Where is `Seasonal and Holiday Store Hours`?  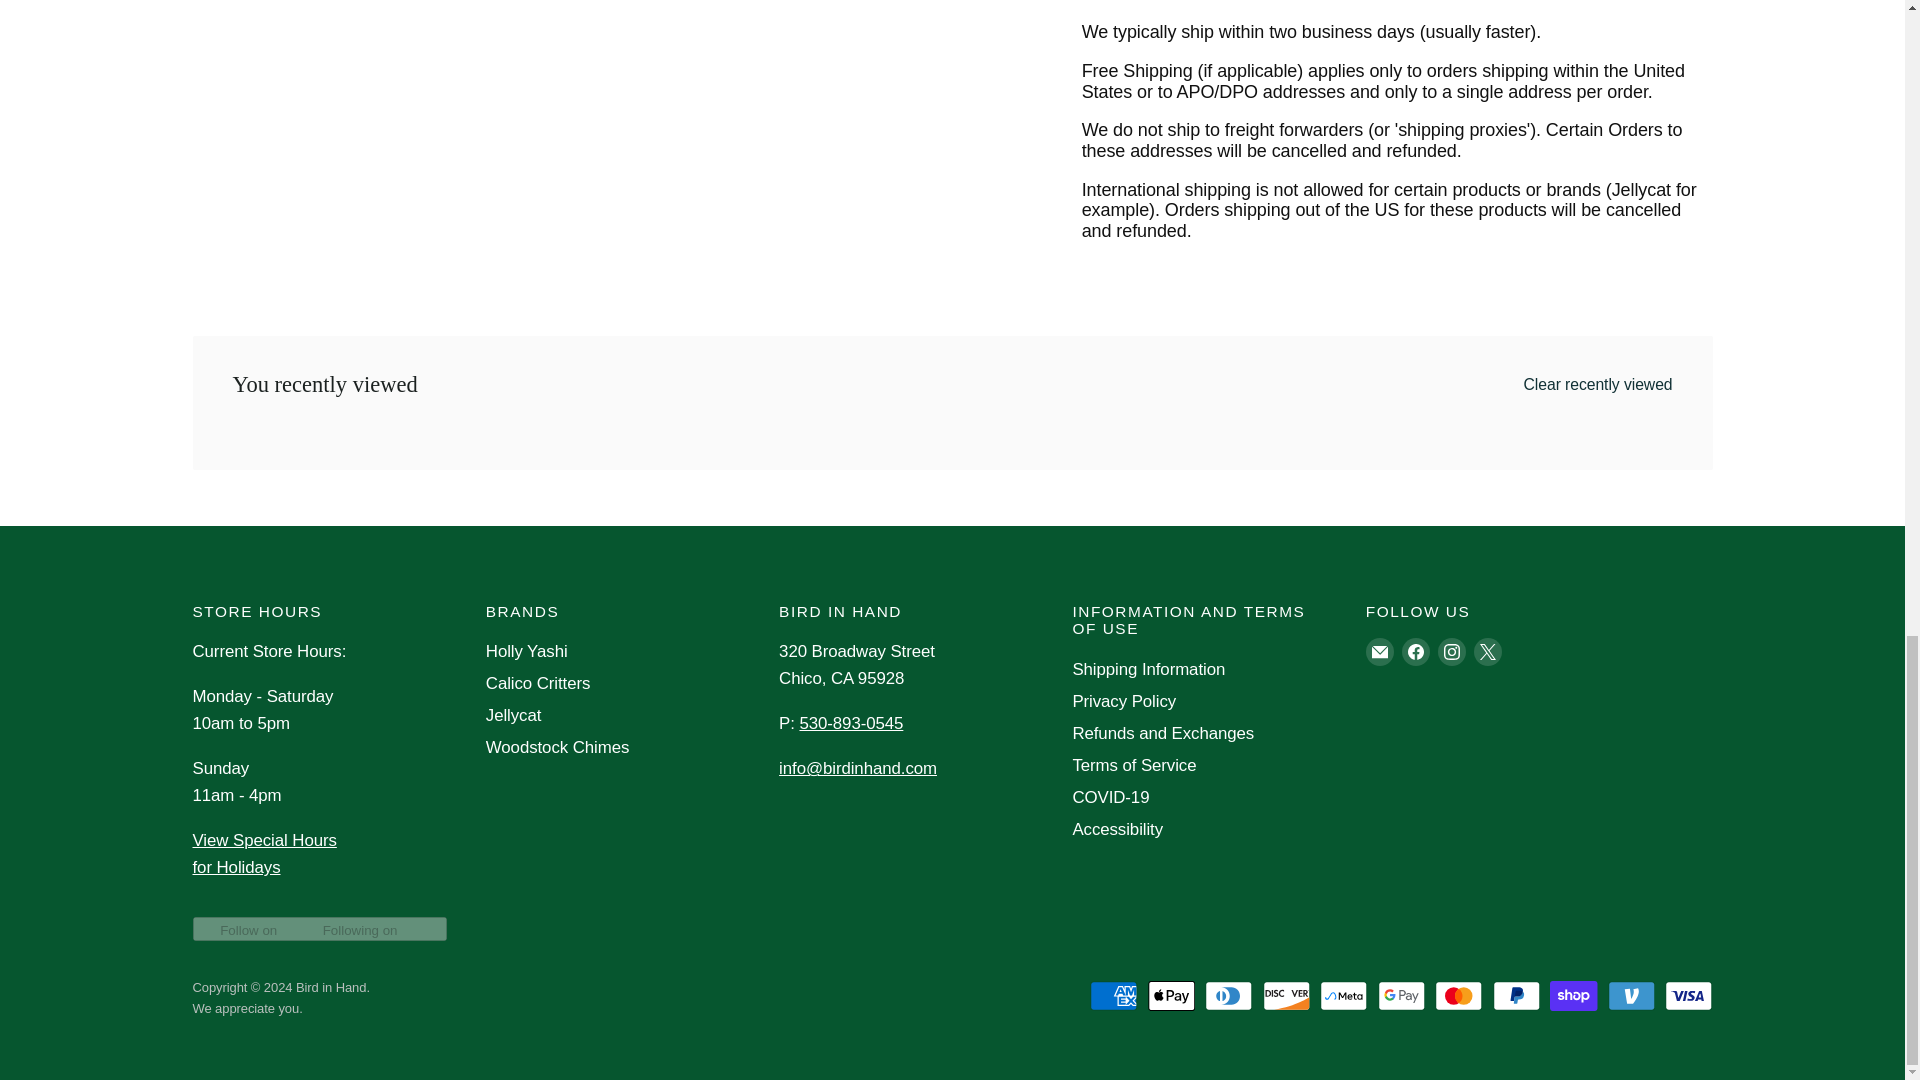
Seasonal and Holiday Store Hours is located at coordinates (264, 853).